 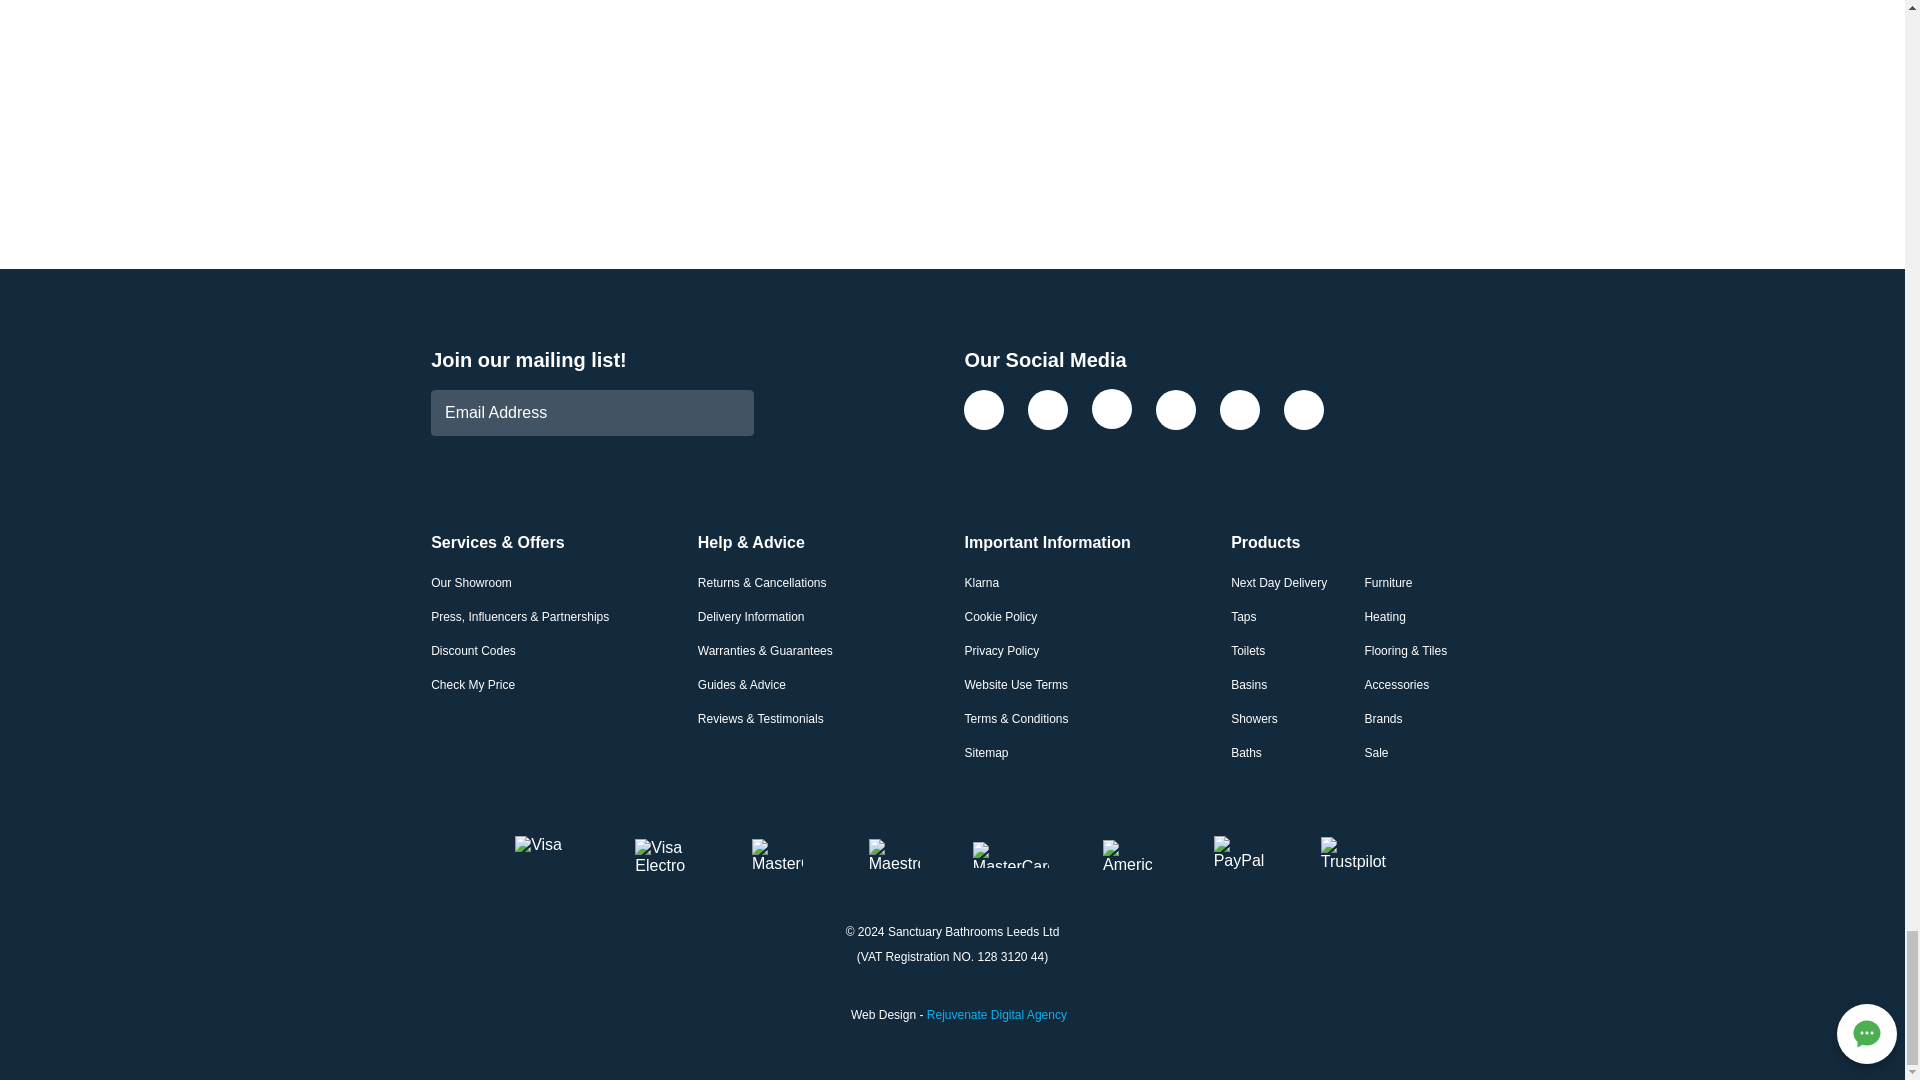 What do you see at coordinates (1047, 409) in the screenshot?
I see `Twitter` at bounding box center [1047, 409].